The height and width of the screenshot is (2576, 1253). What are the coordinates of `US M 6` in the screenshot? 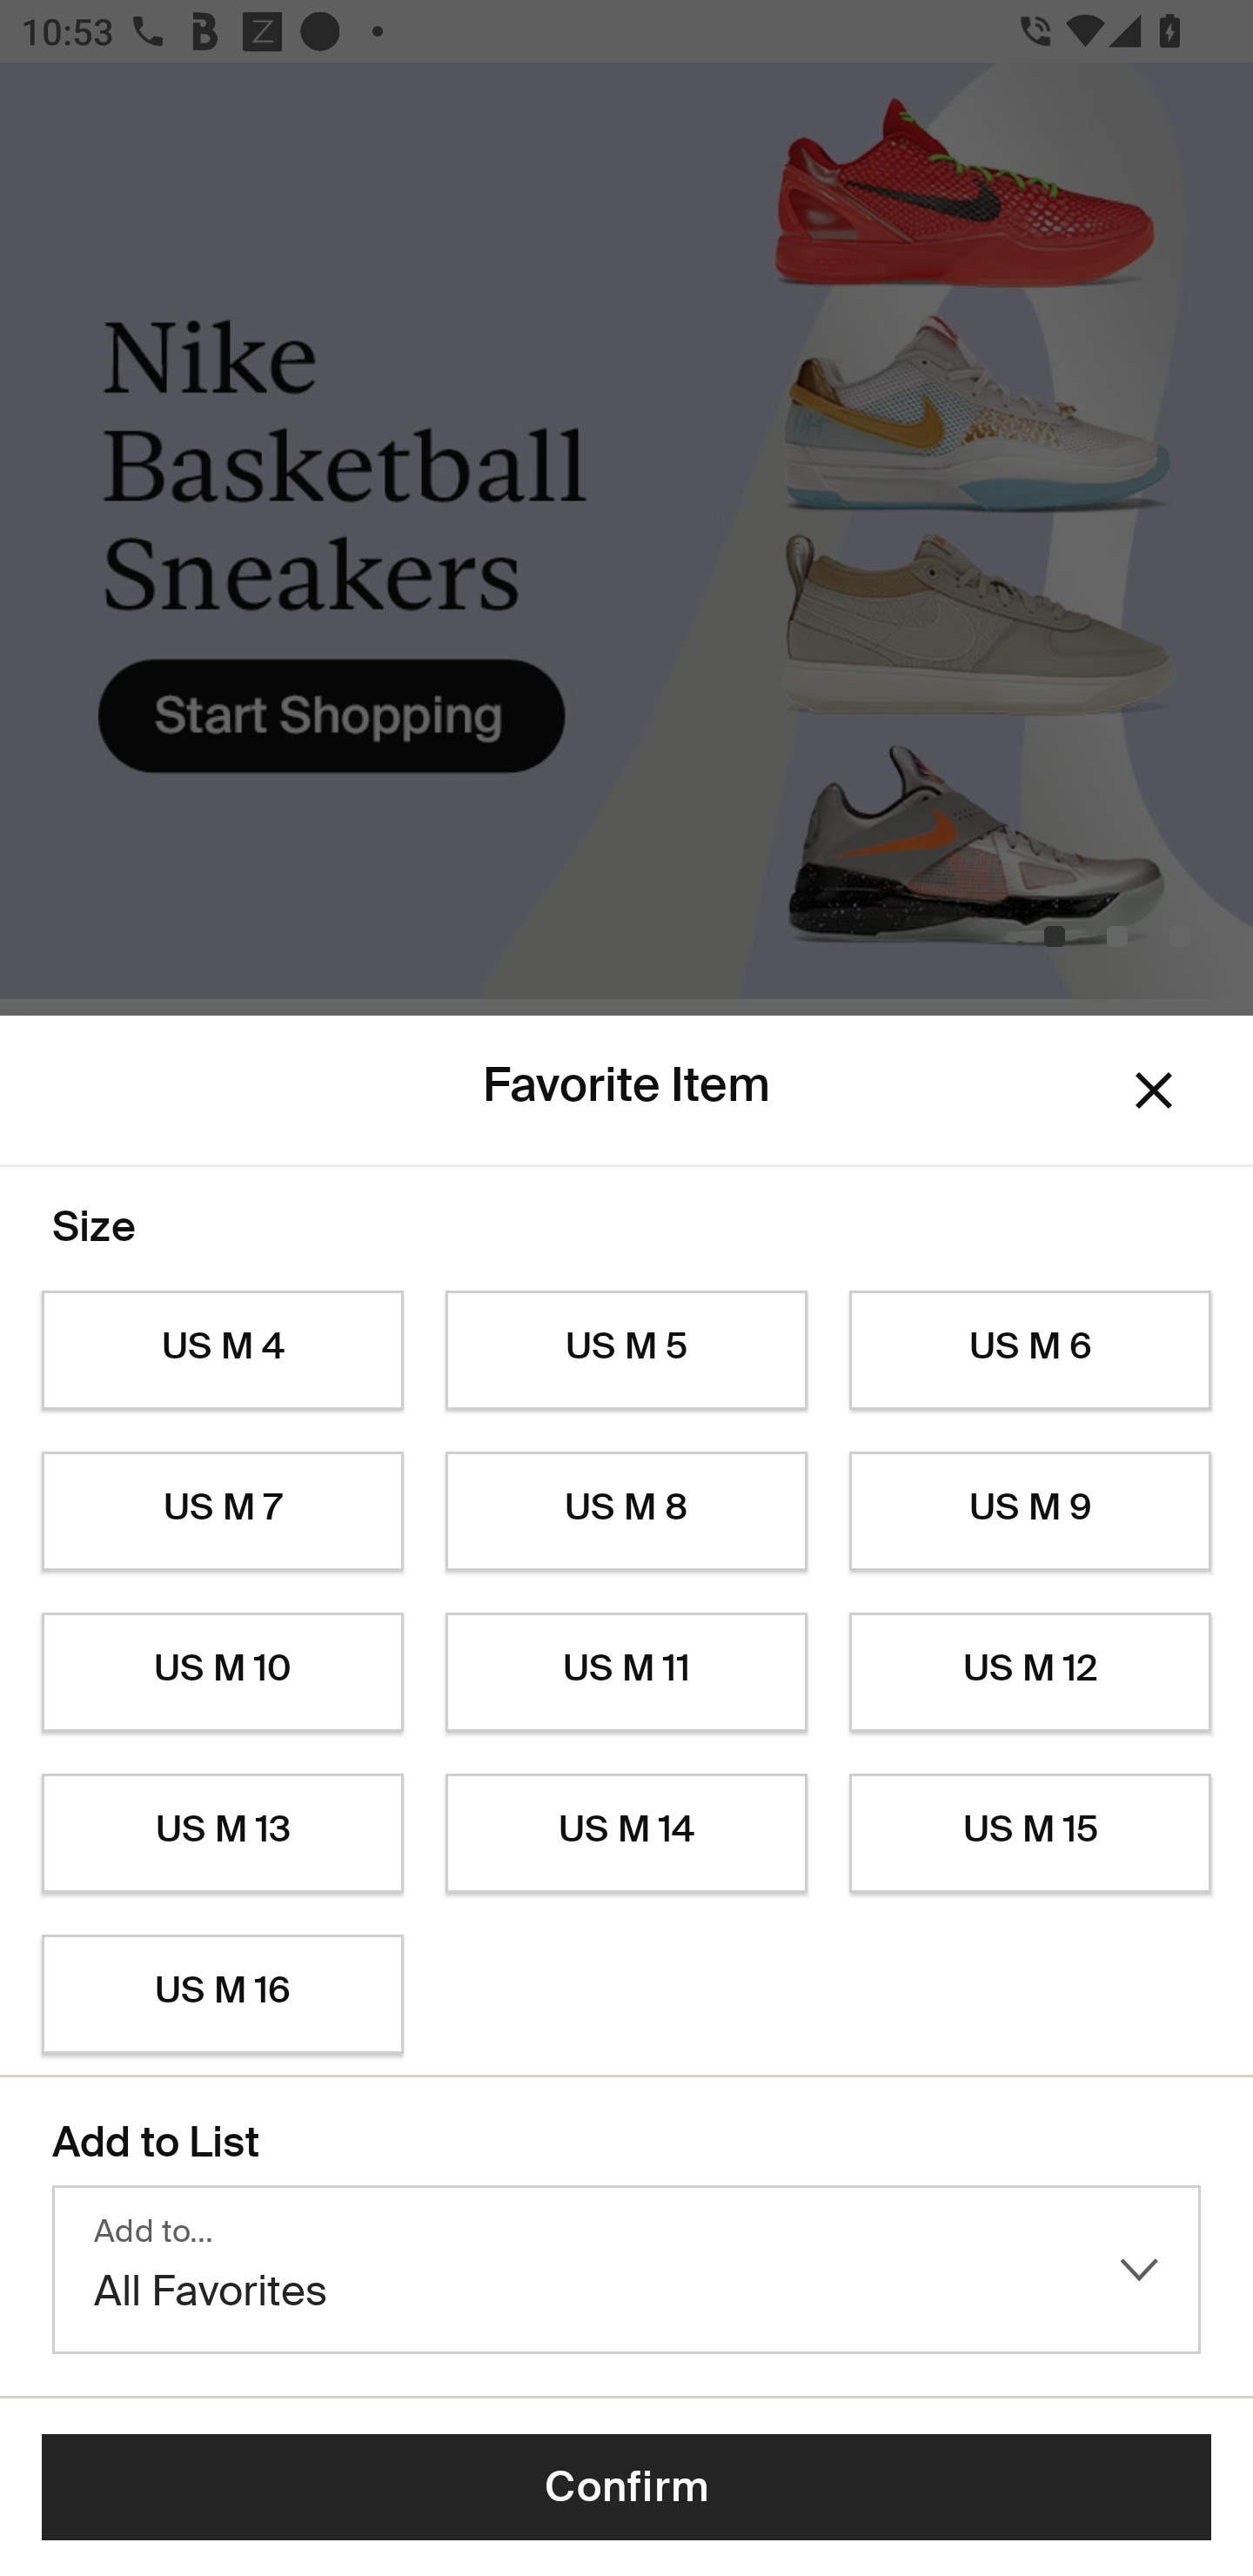 It's located at (1030, 1351).